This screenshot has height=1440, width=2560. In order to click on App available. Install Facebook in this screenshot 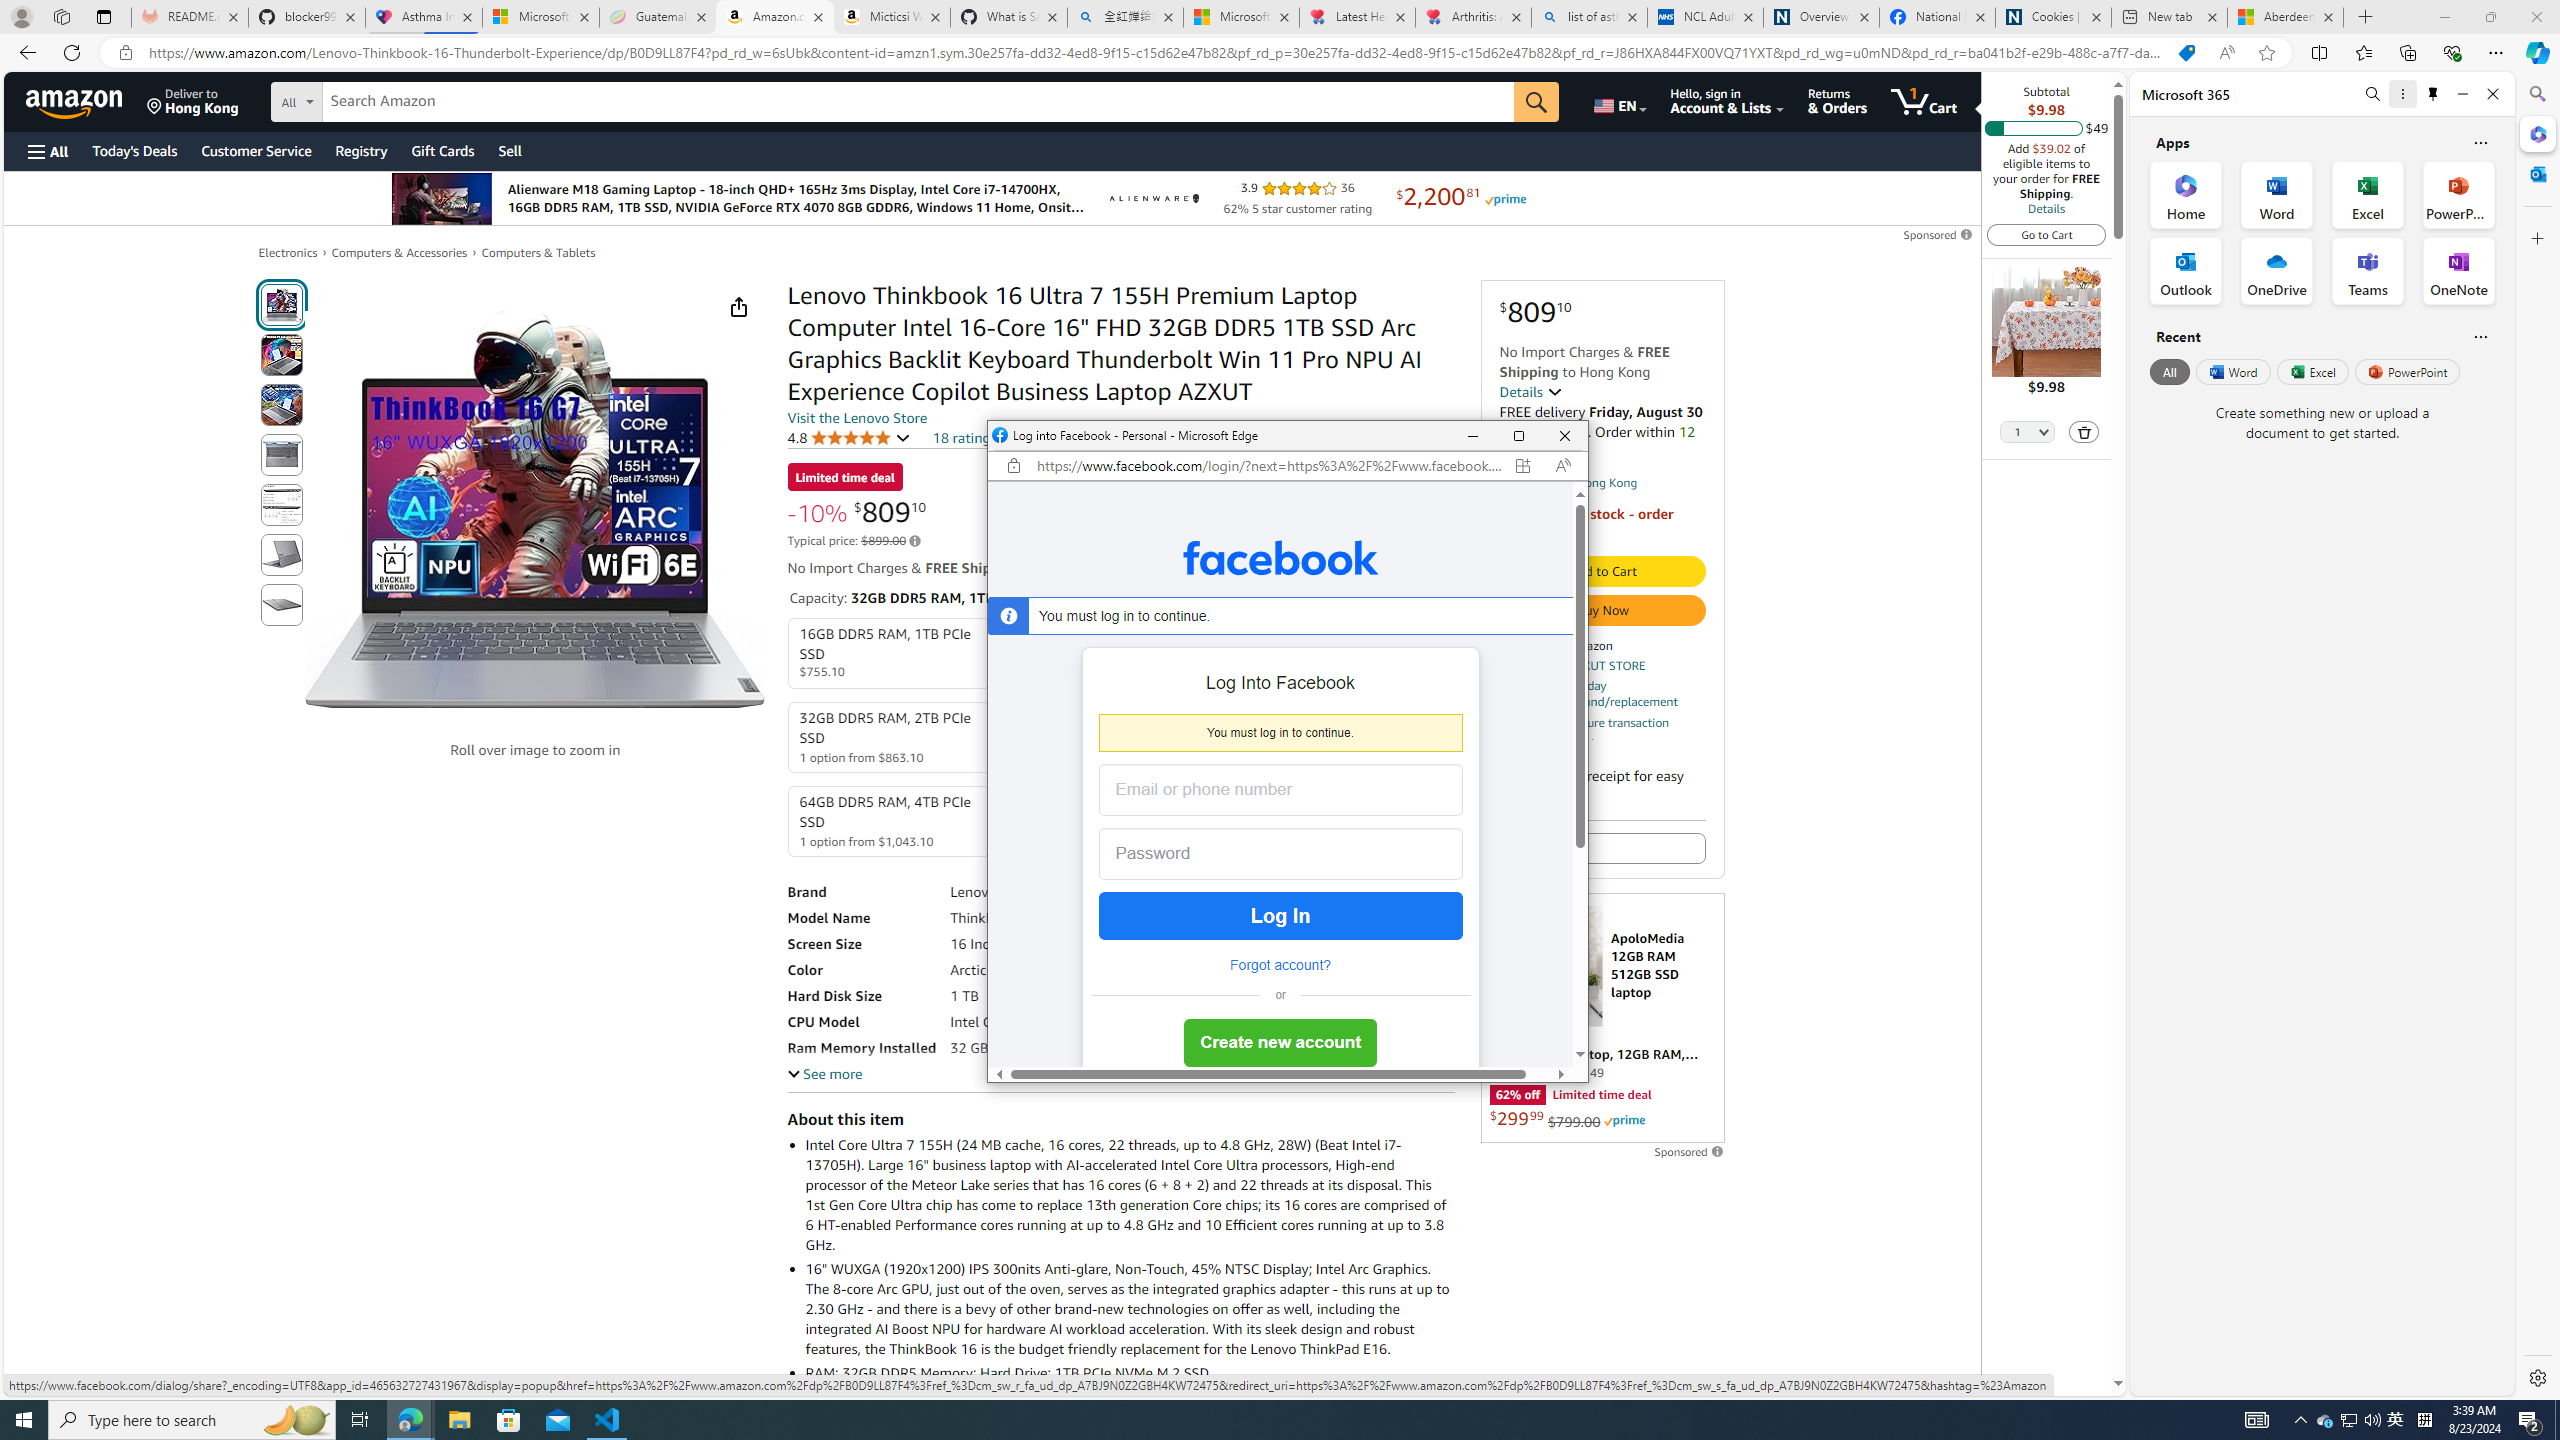, I will do `click(1522, 466)`.